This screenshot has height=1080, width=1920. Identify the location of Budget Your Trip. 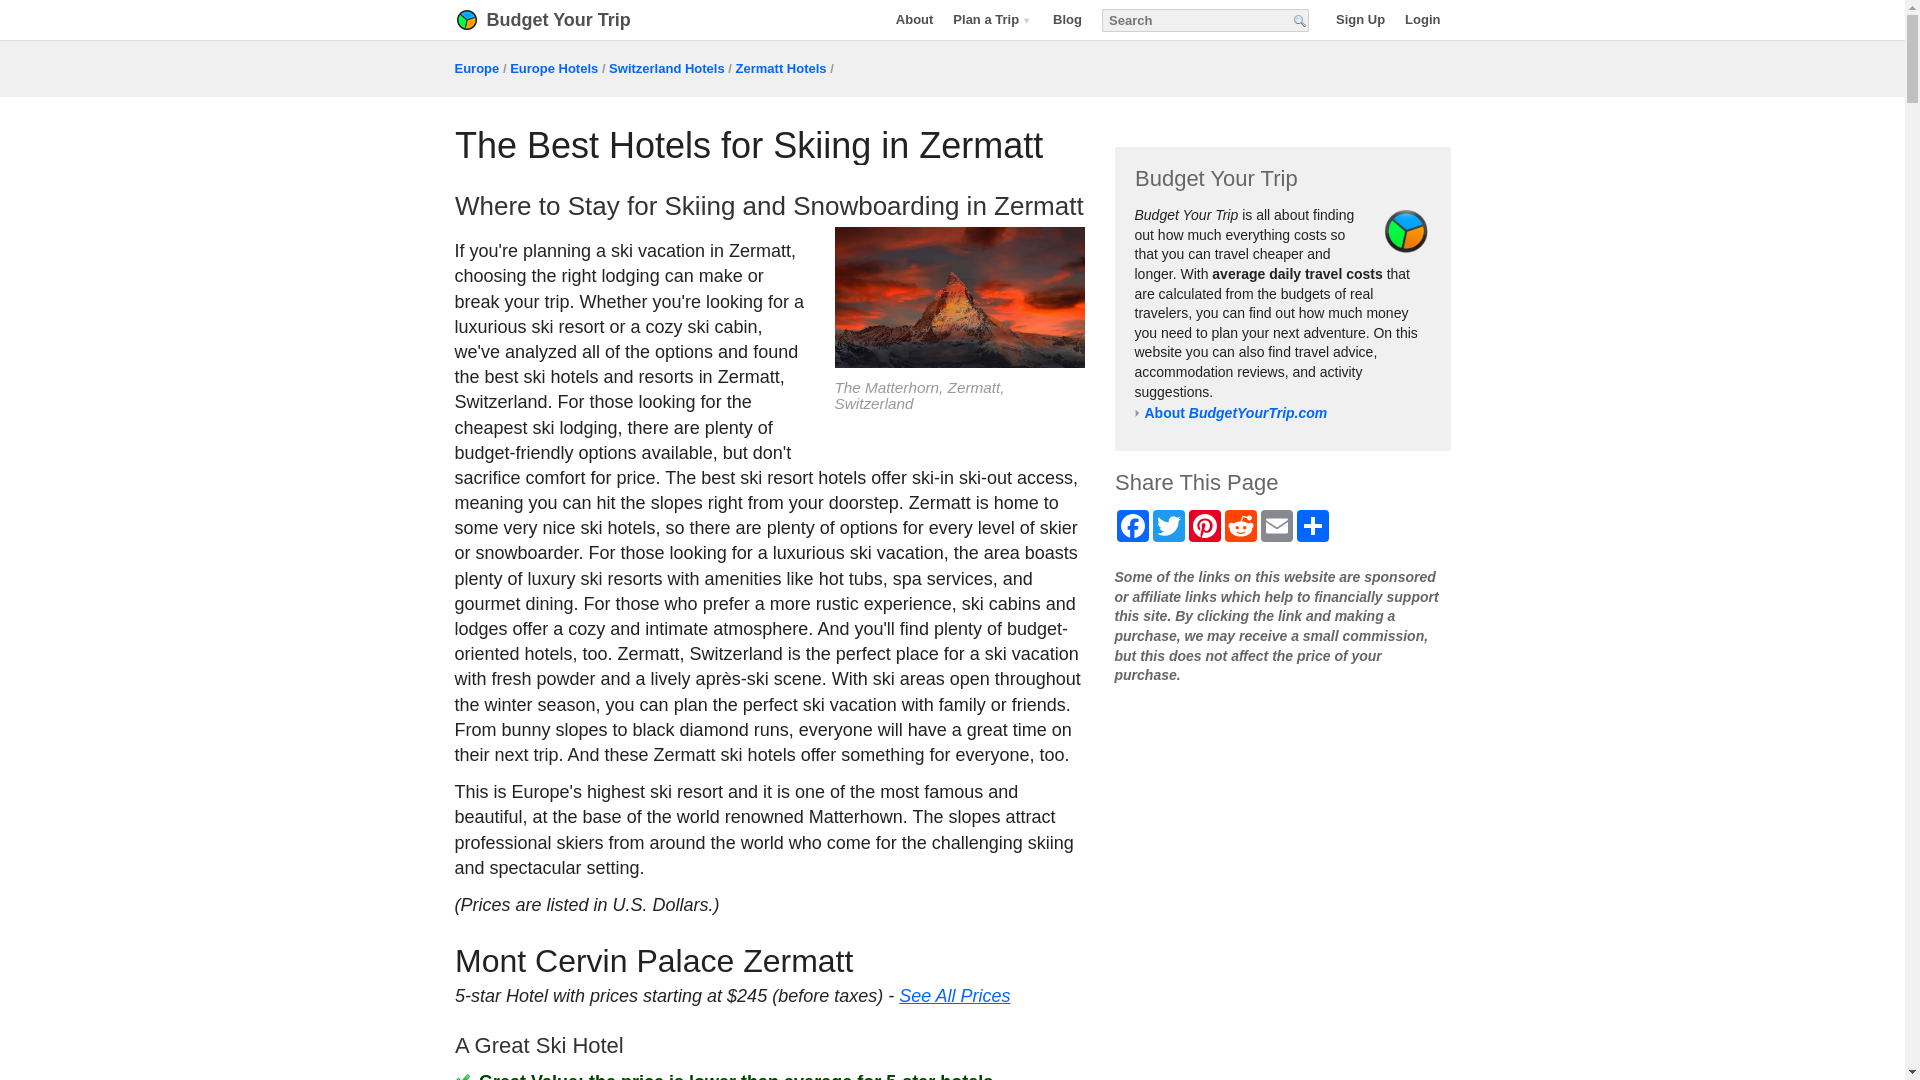
(569, 20).